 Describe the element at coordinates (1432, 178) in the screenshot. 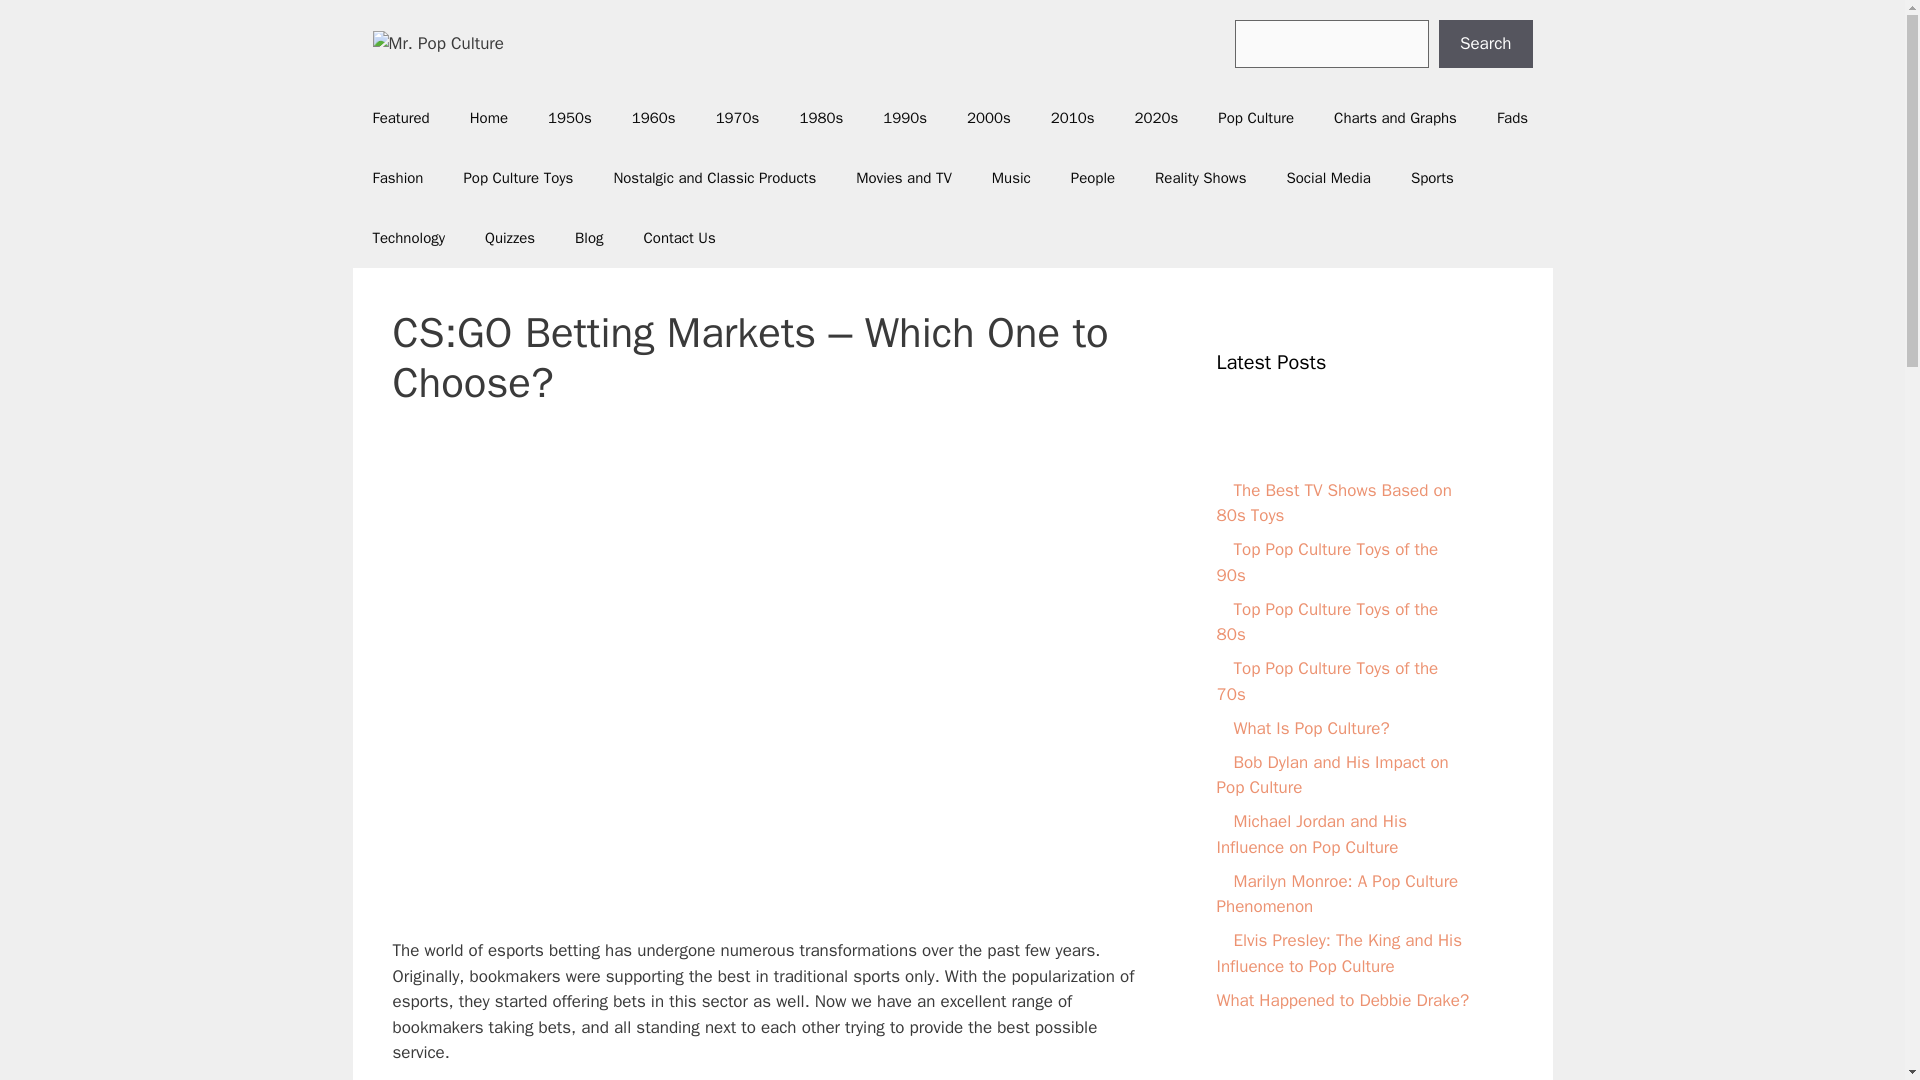

I see `Sports` at that location.